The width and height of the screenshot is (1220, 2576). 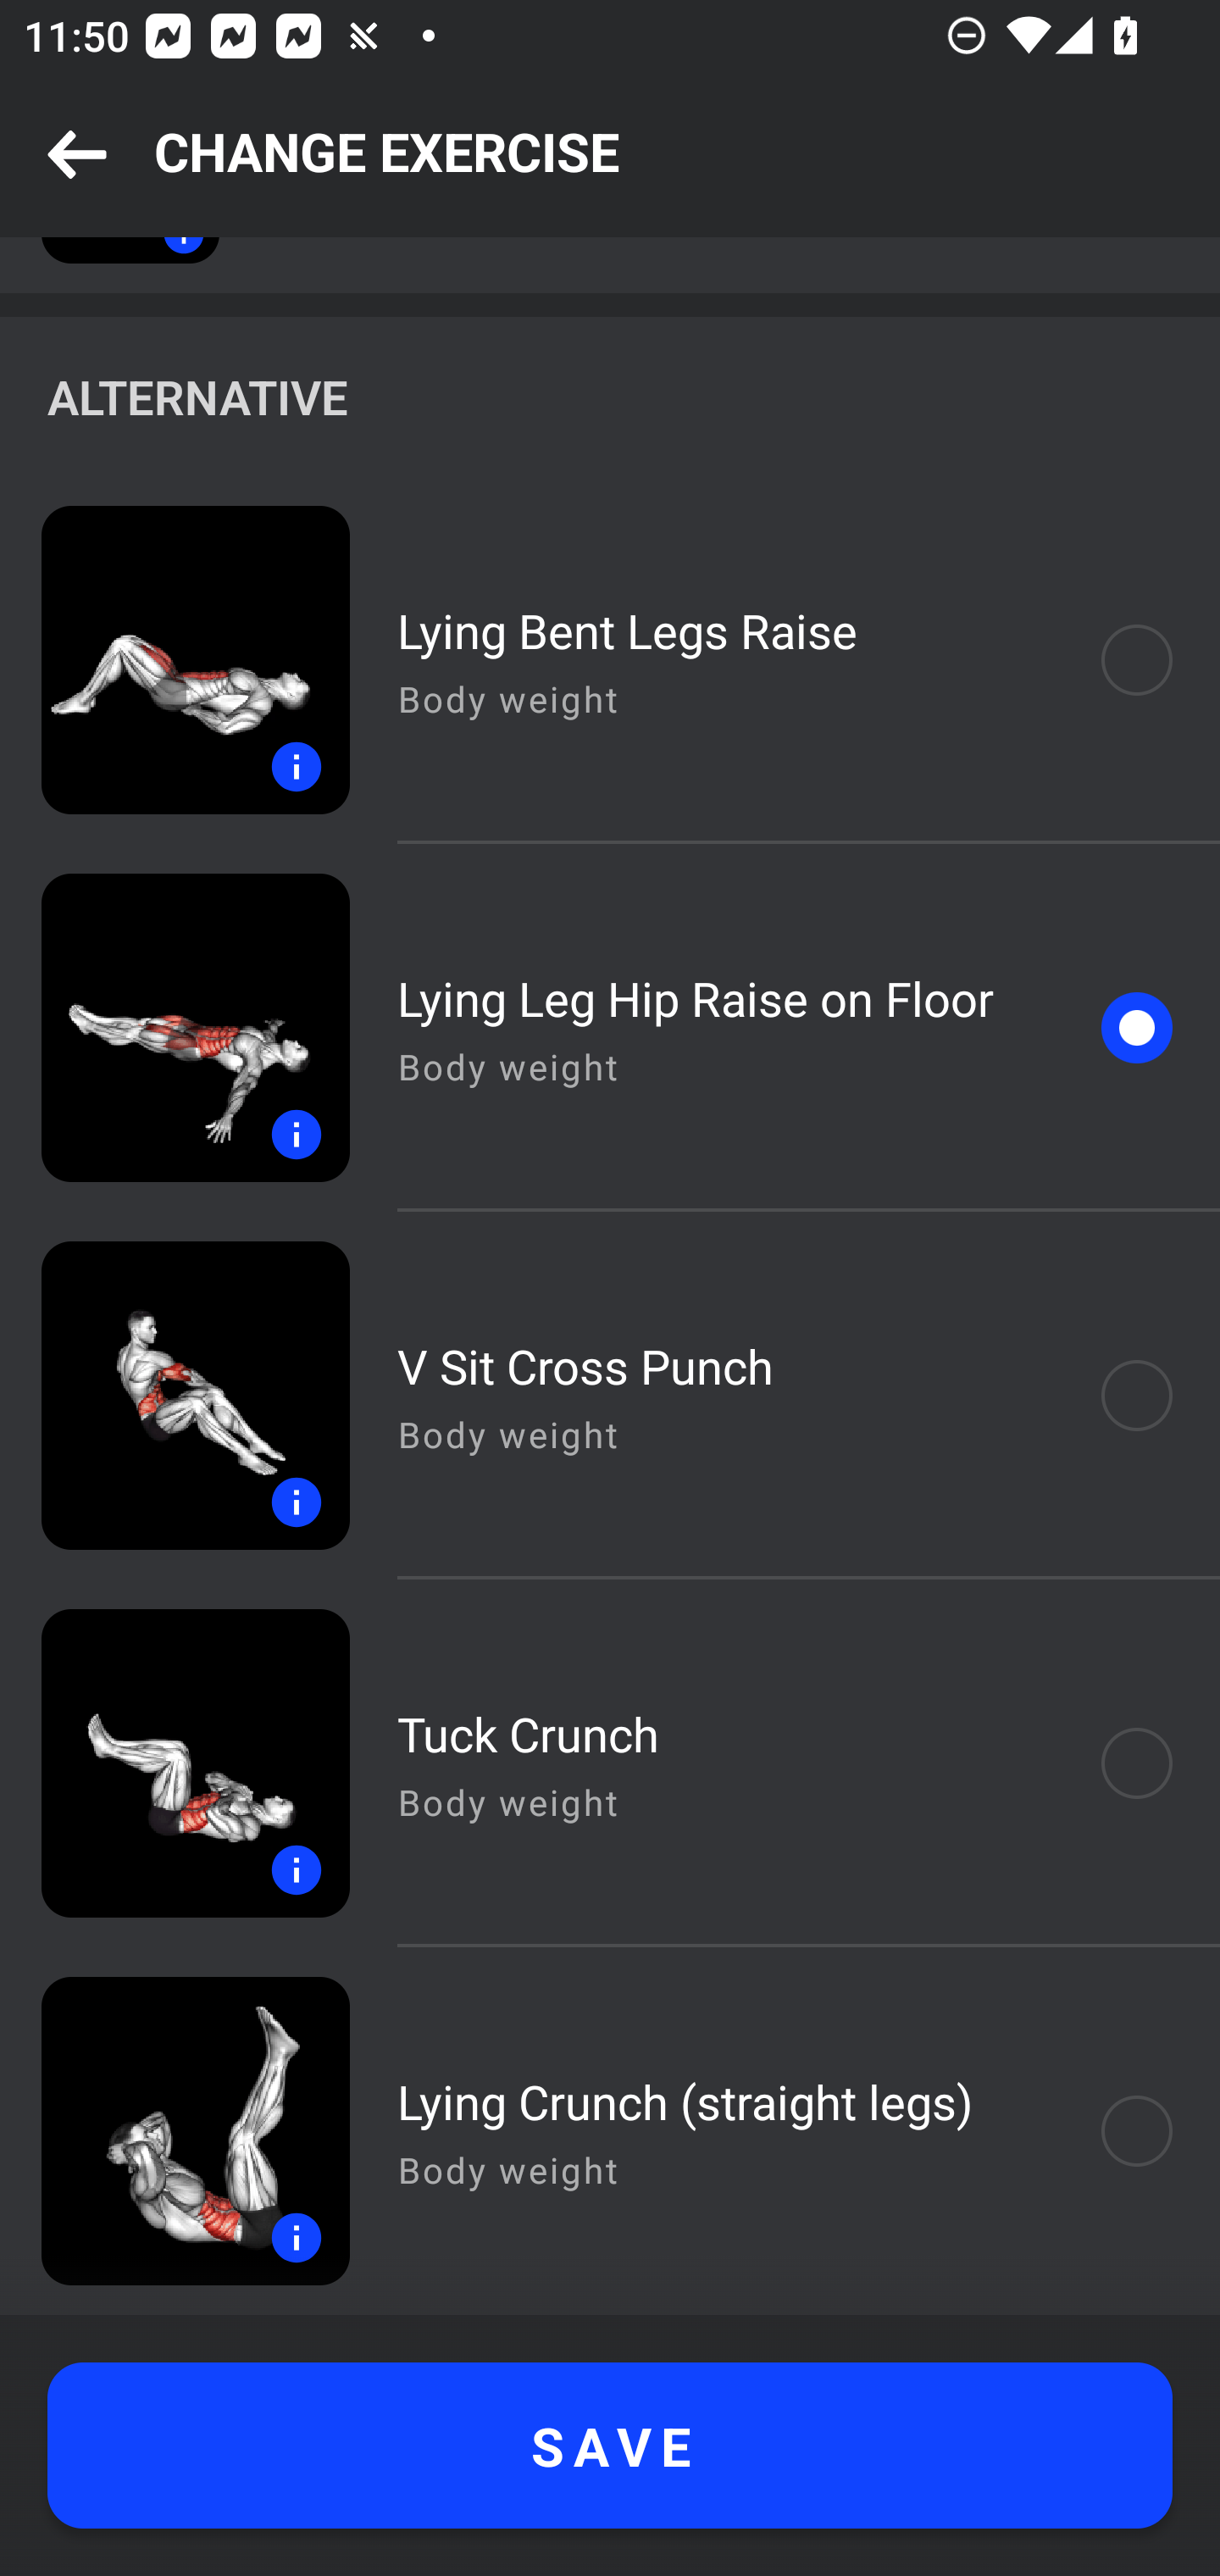 What do you see at coordinates (610, 1763) in the screenshot?
I see `details Tuck Crunch Body weight` at bounding box center [610, 1763].